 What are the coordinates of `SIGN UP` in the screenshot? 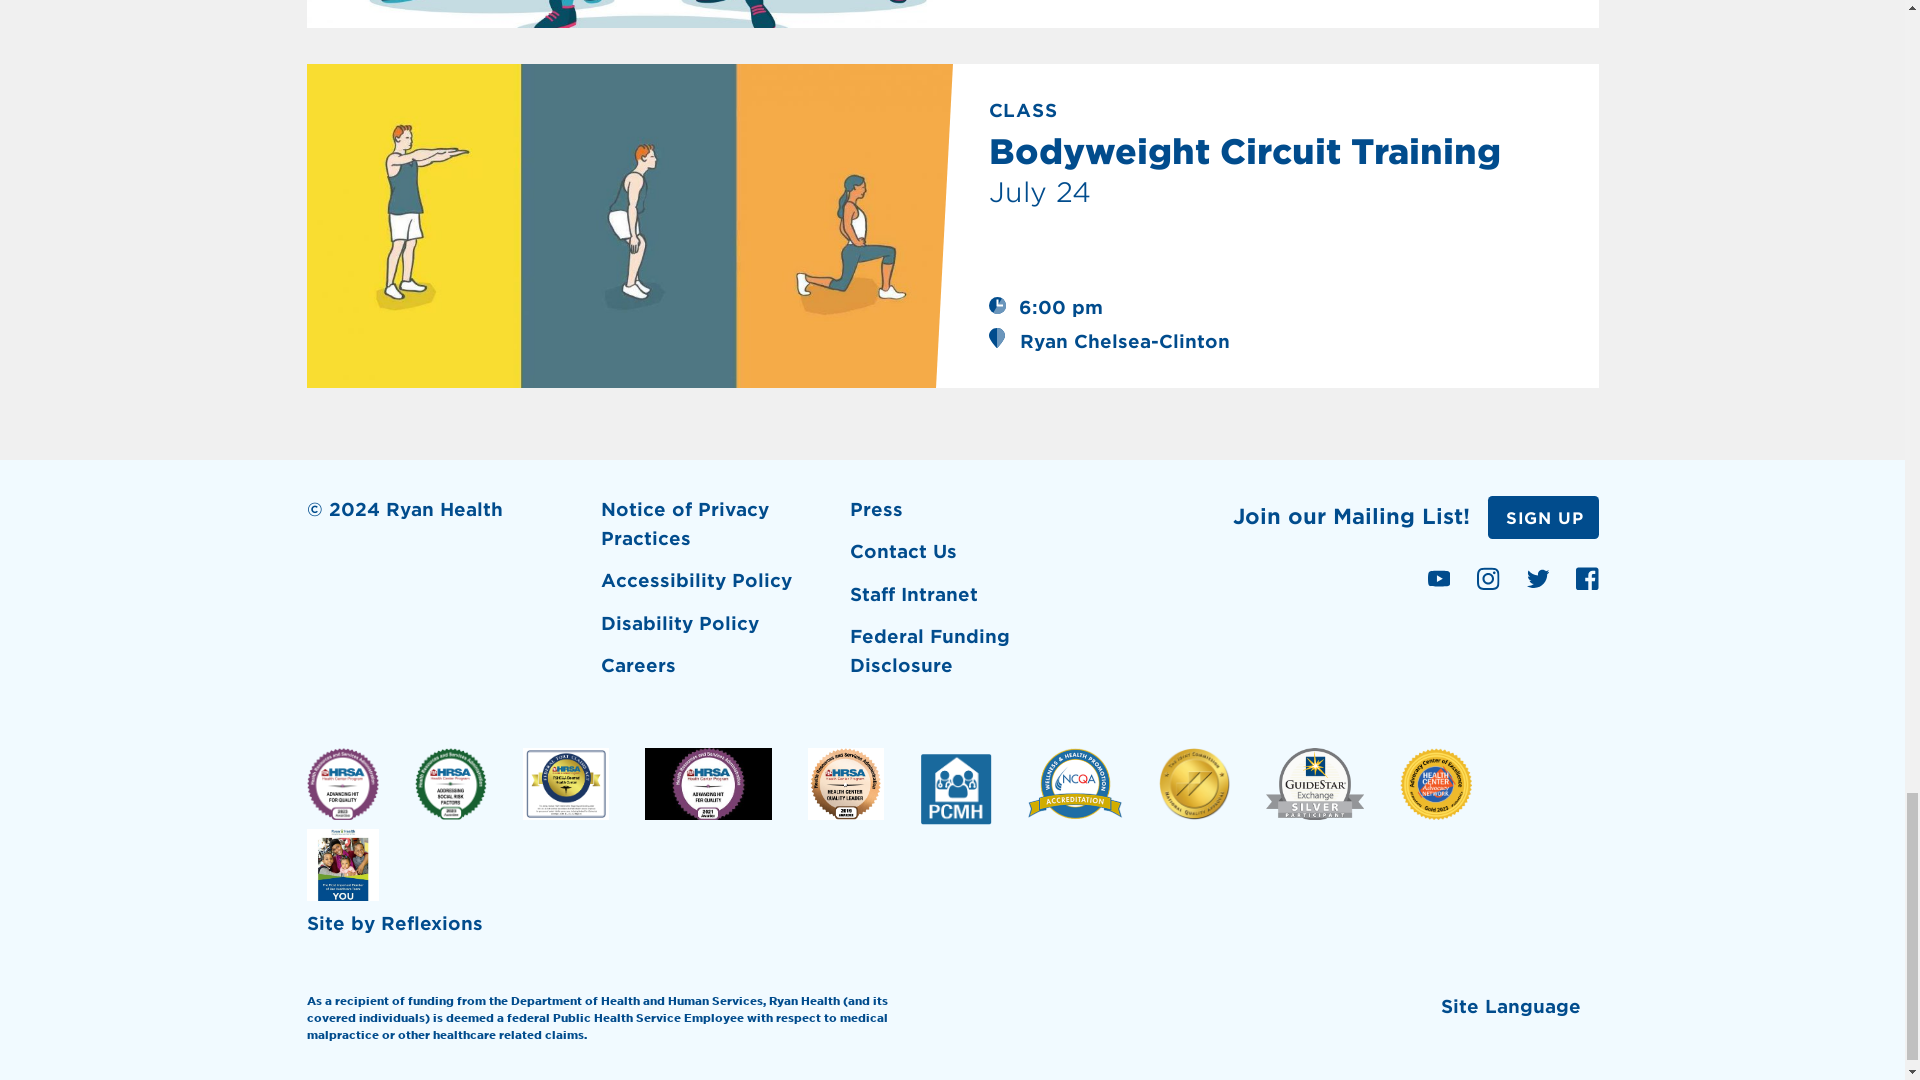 It's located at (1544, 516).